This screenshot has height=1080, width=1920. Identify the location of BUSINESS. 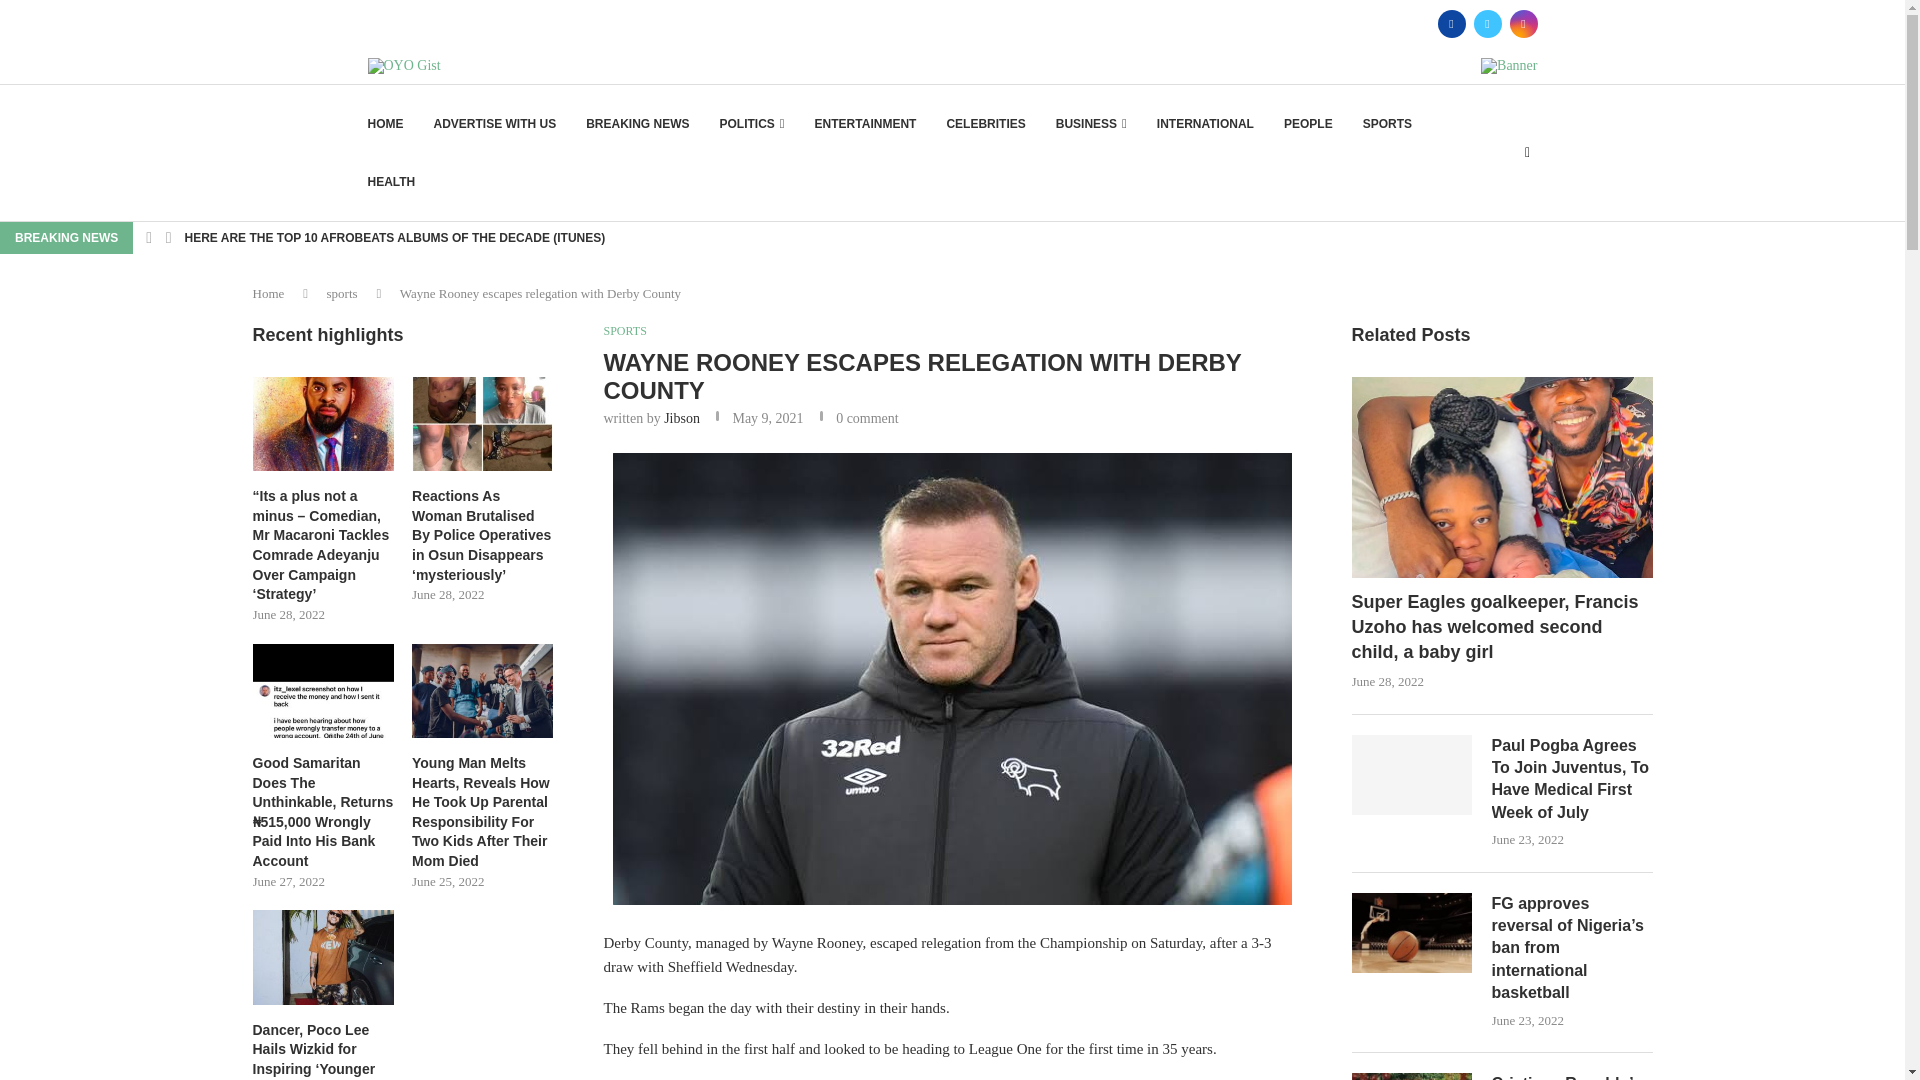
(1092, 124).